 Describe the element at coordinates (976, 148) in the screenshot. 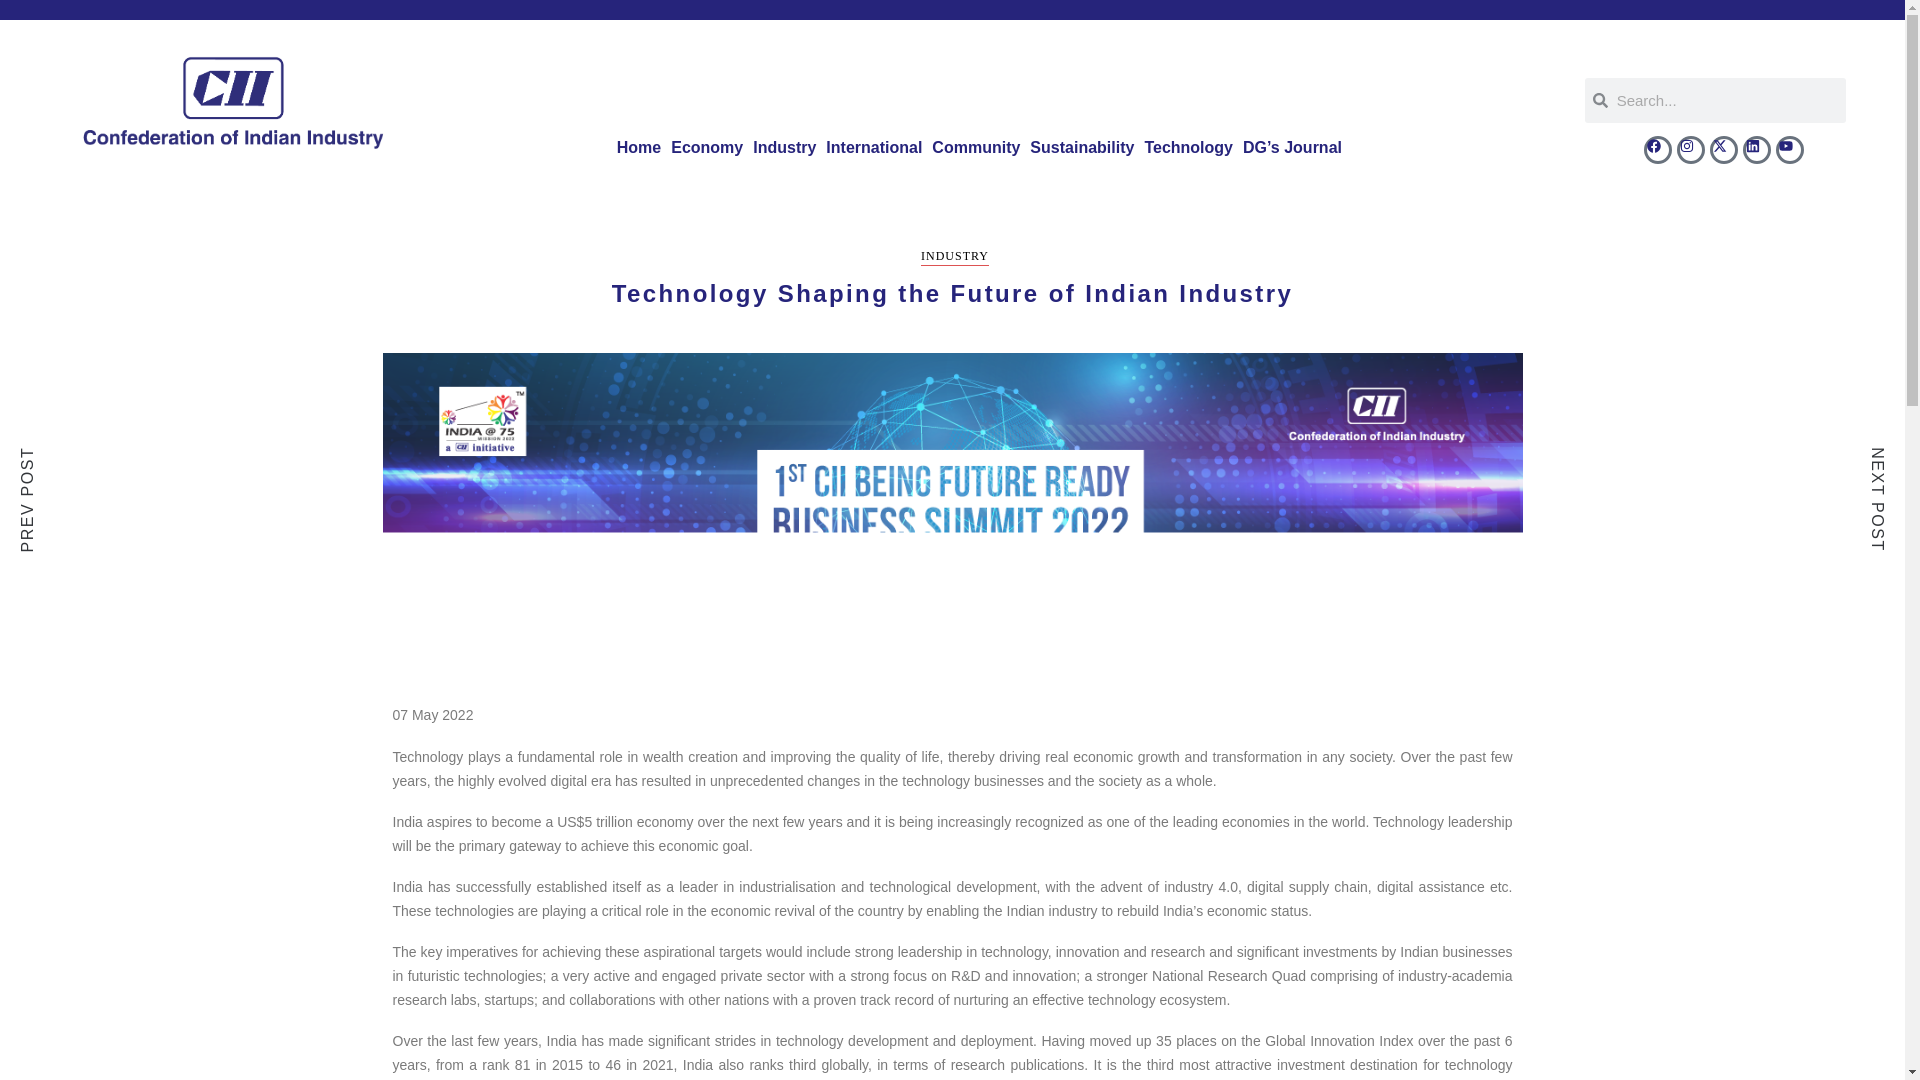

I see `Community` at that location.